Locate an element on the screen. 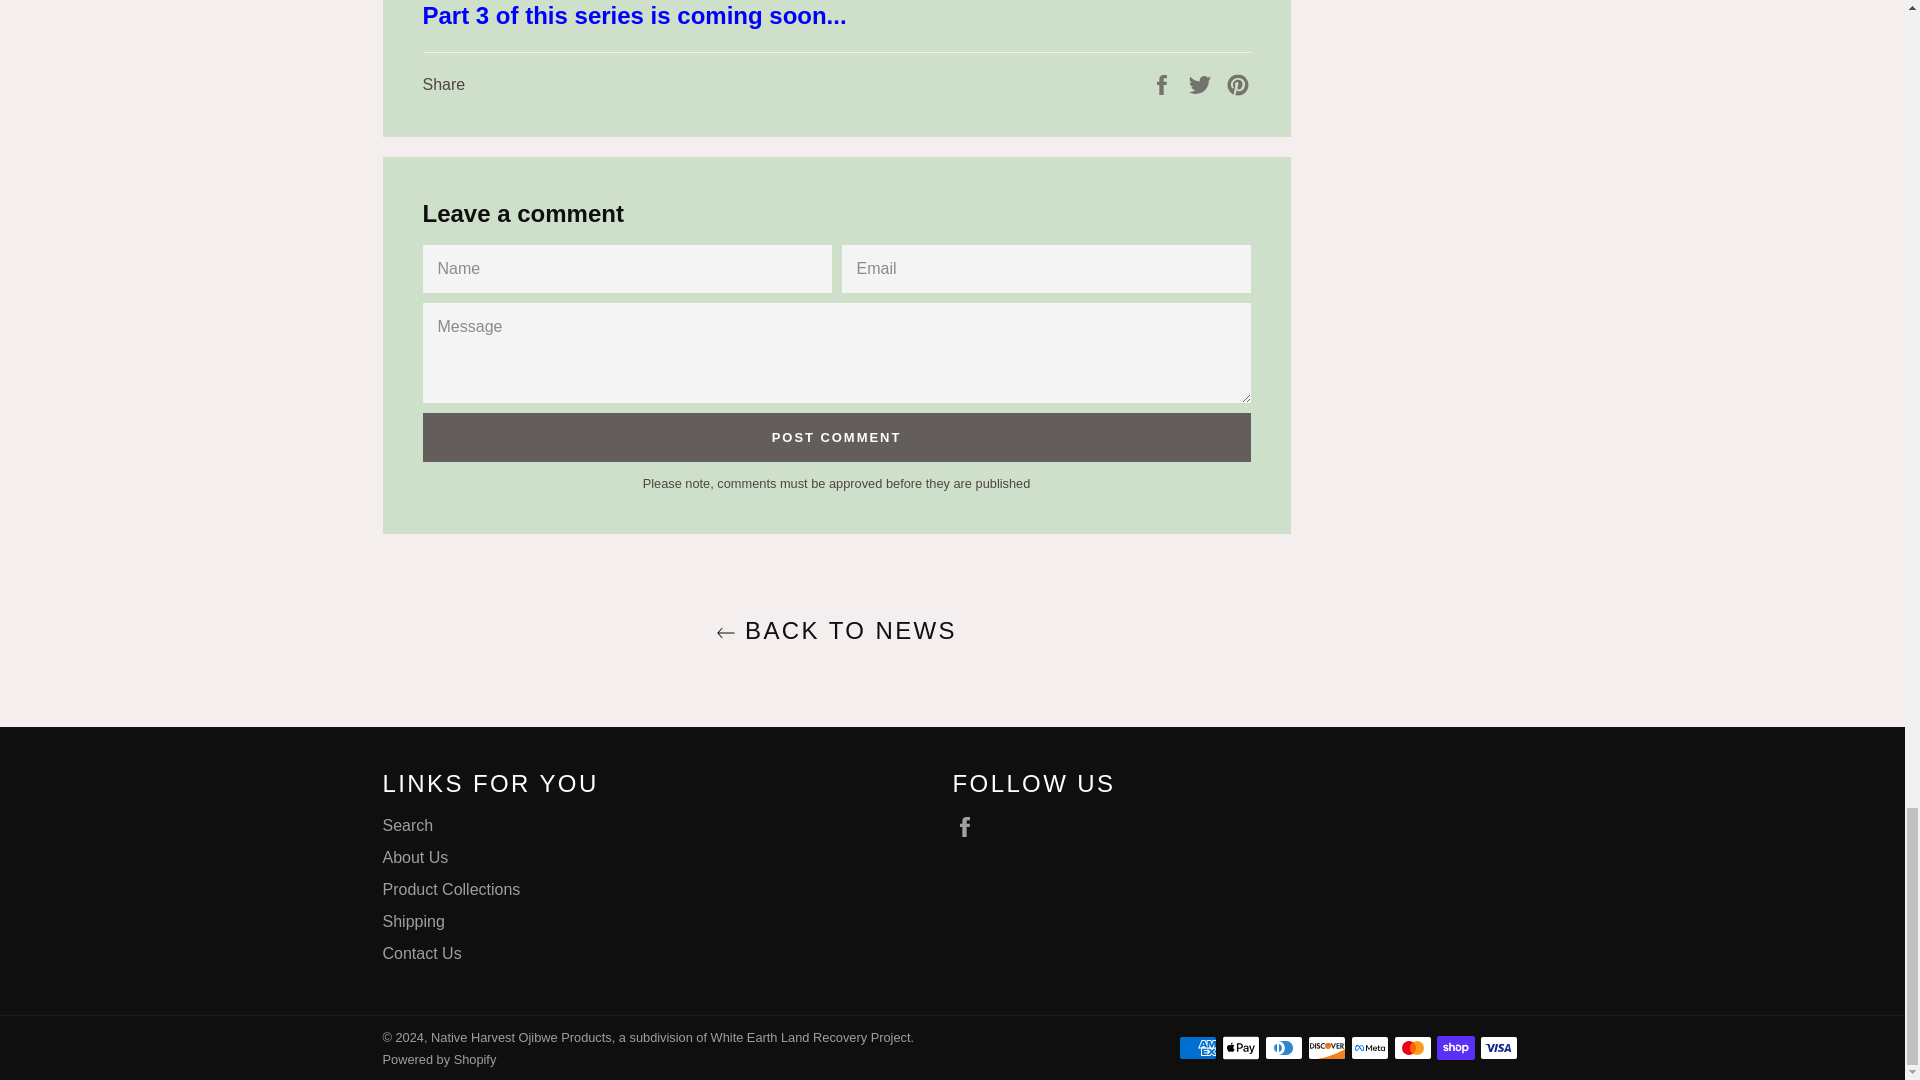  Share on Facebook is located at coordinates (1164, 82).